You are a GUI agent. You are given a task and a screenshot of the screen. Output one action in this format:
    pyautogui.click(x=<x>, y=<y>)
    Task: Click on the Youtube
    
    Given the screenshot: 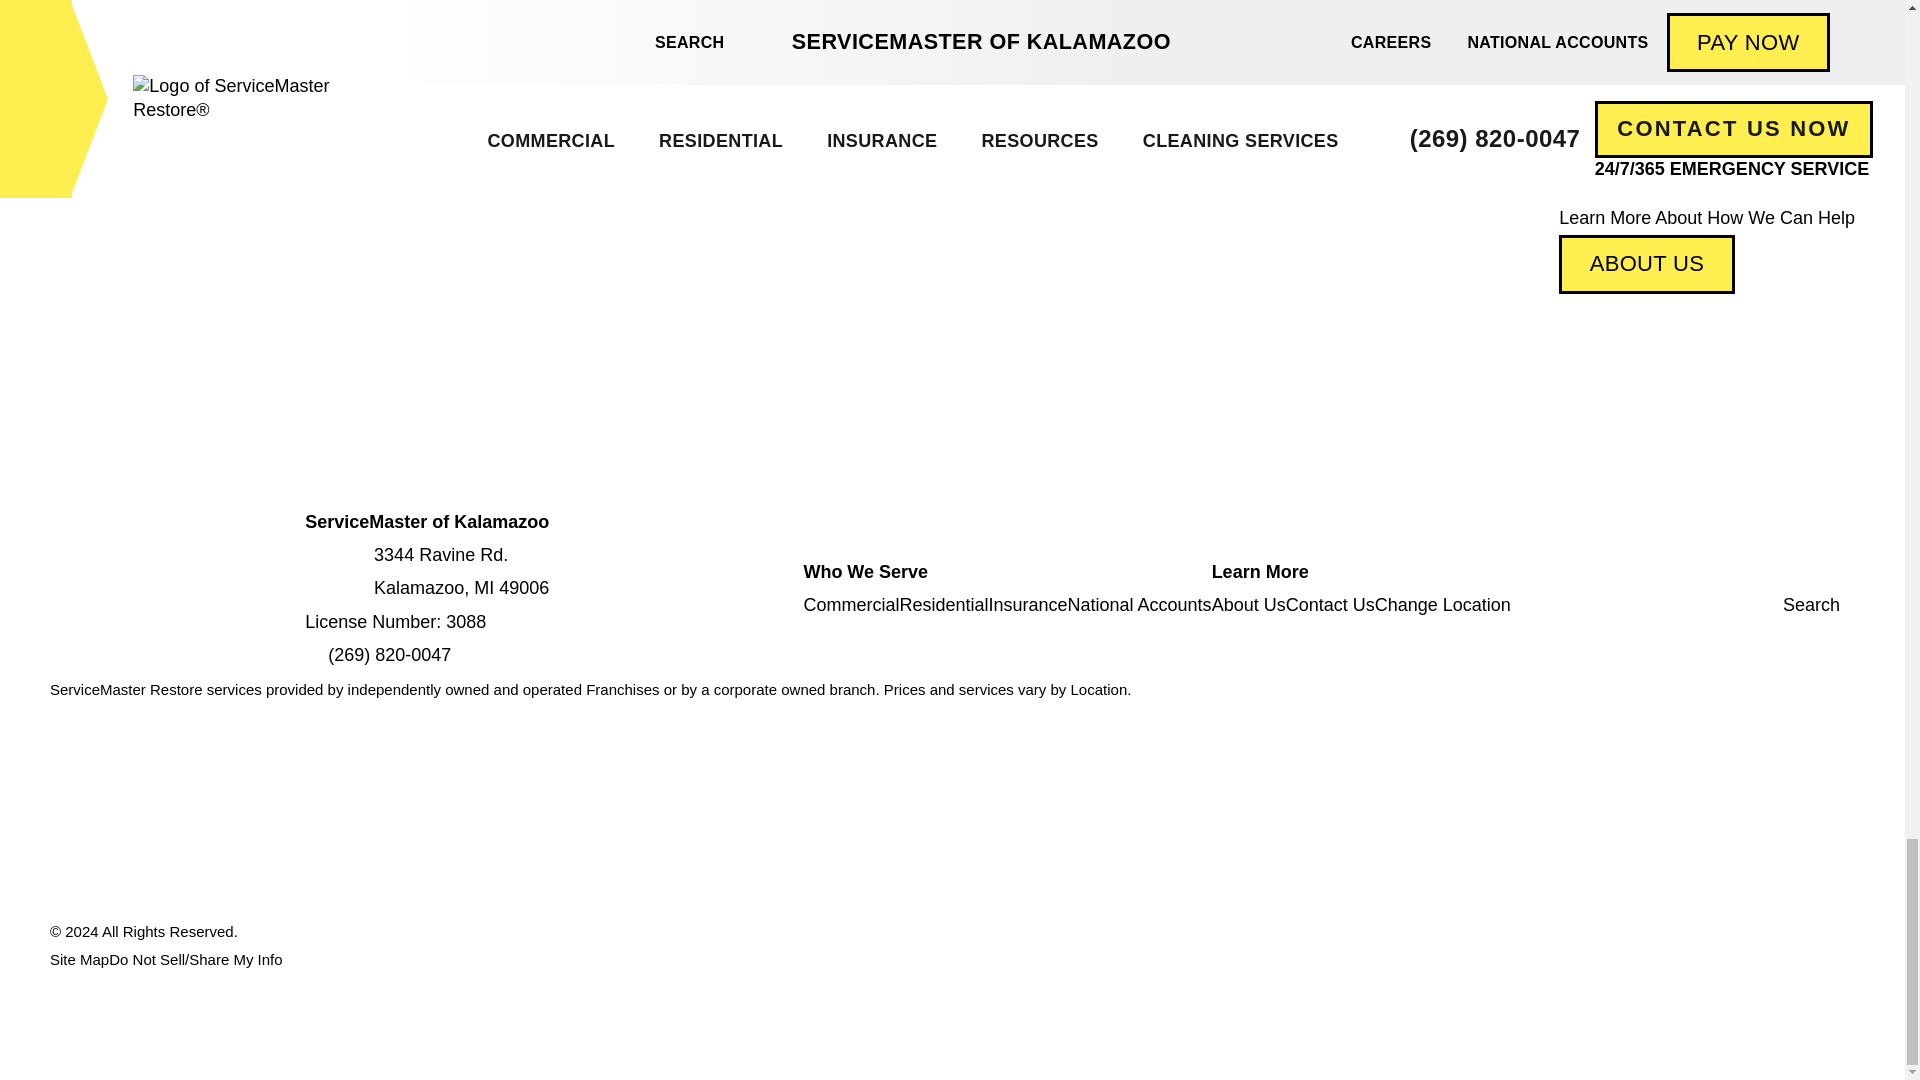 What is the action you would take?
    pyautogui.click(x=1774, y=572)
    